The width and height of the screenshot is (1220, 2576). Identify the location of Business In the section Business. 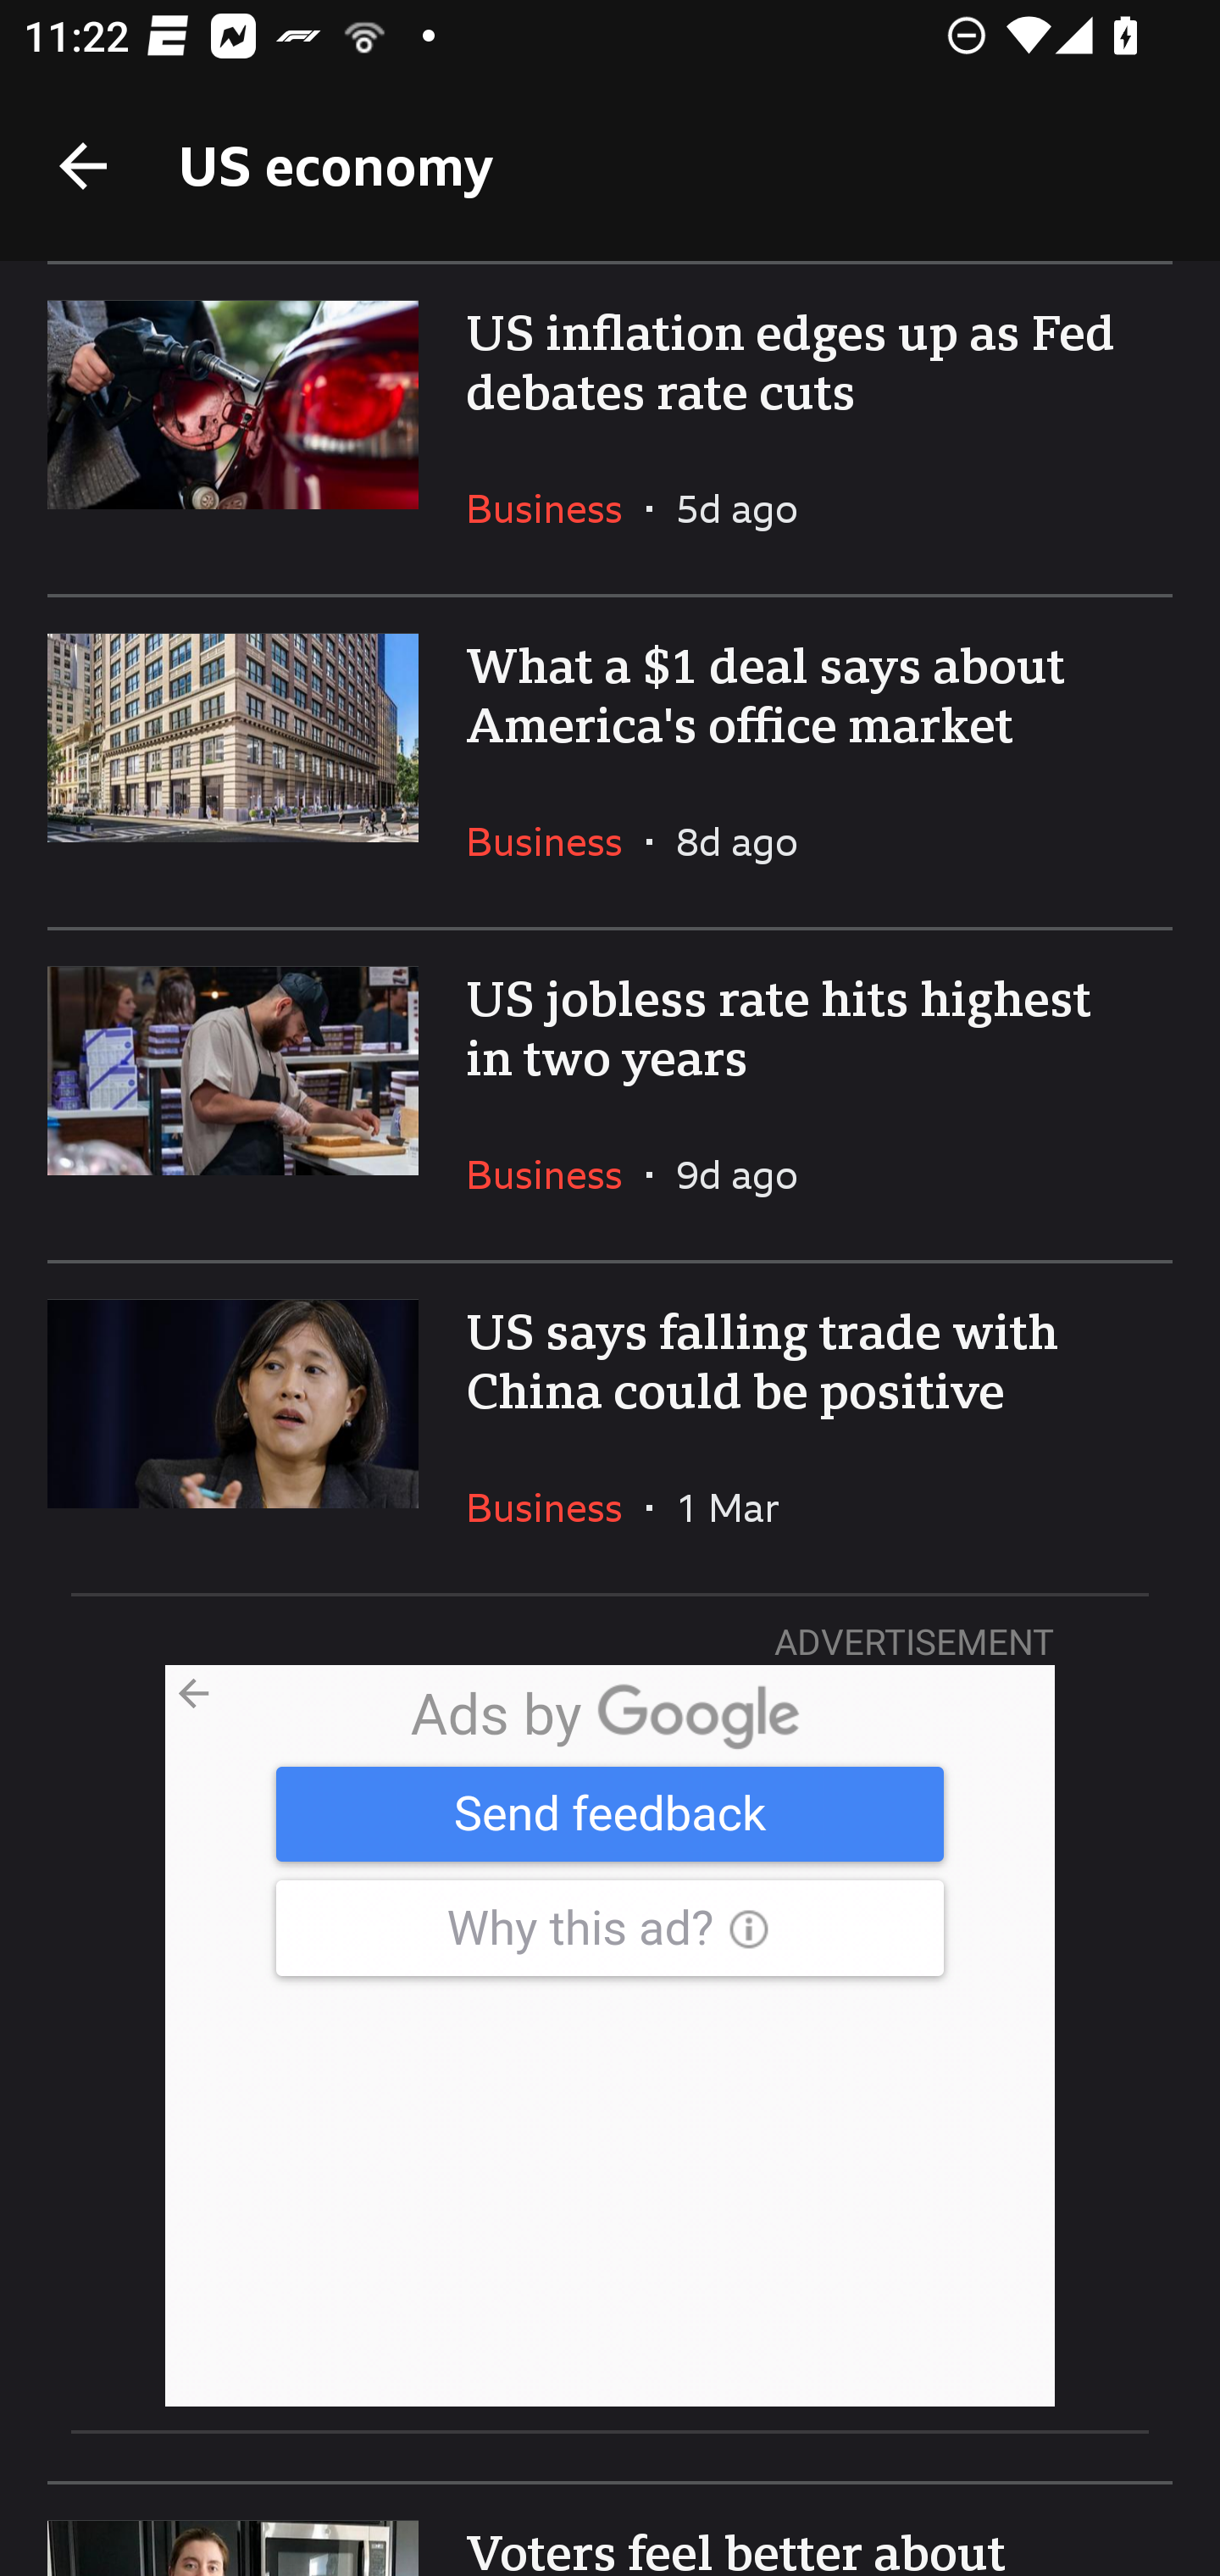
(556, 1507).